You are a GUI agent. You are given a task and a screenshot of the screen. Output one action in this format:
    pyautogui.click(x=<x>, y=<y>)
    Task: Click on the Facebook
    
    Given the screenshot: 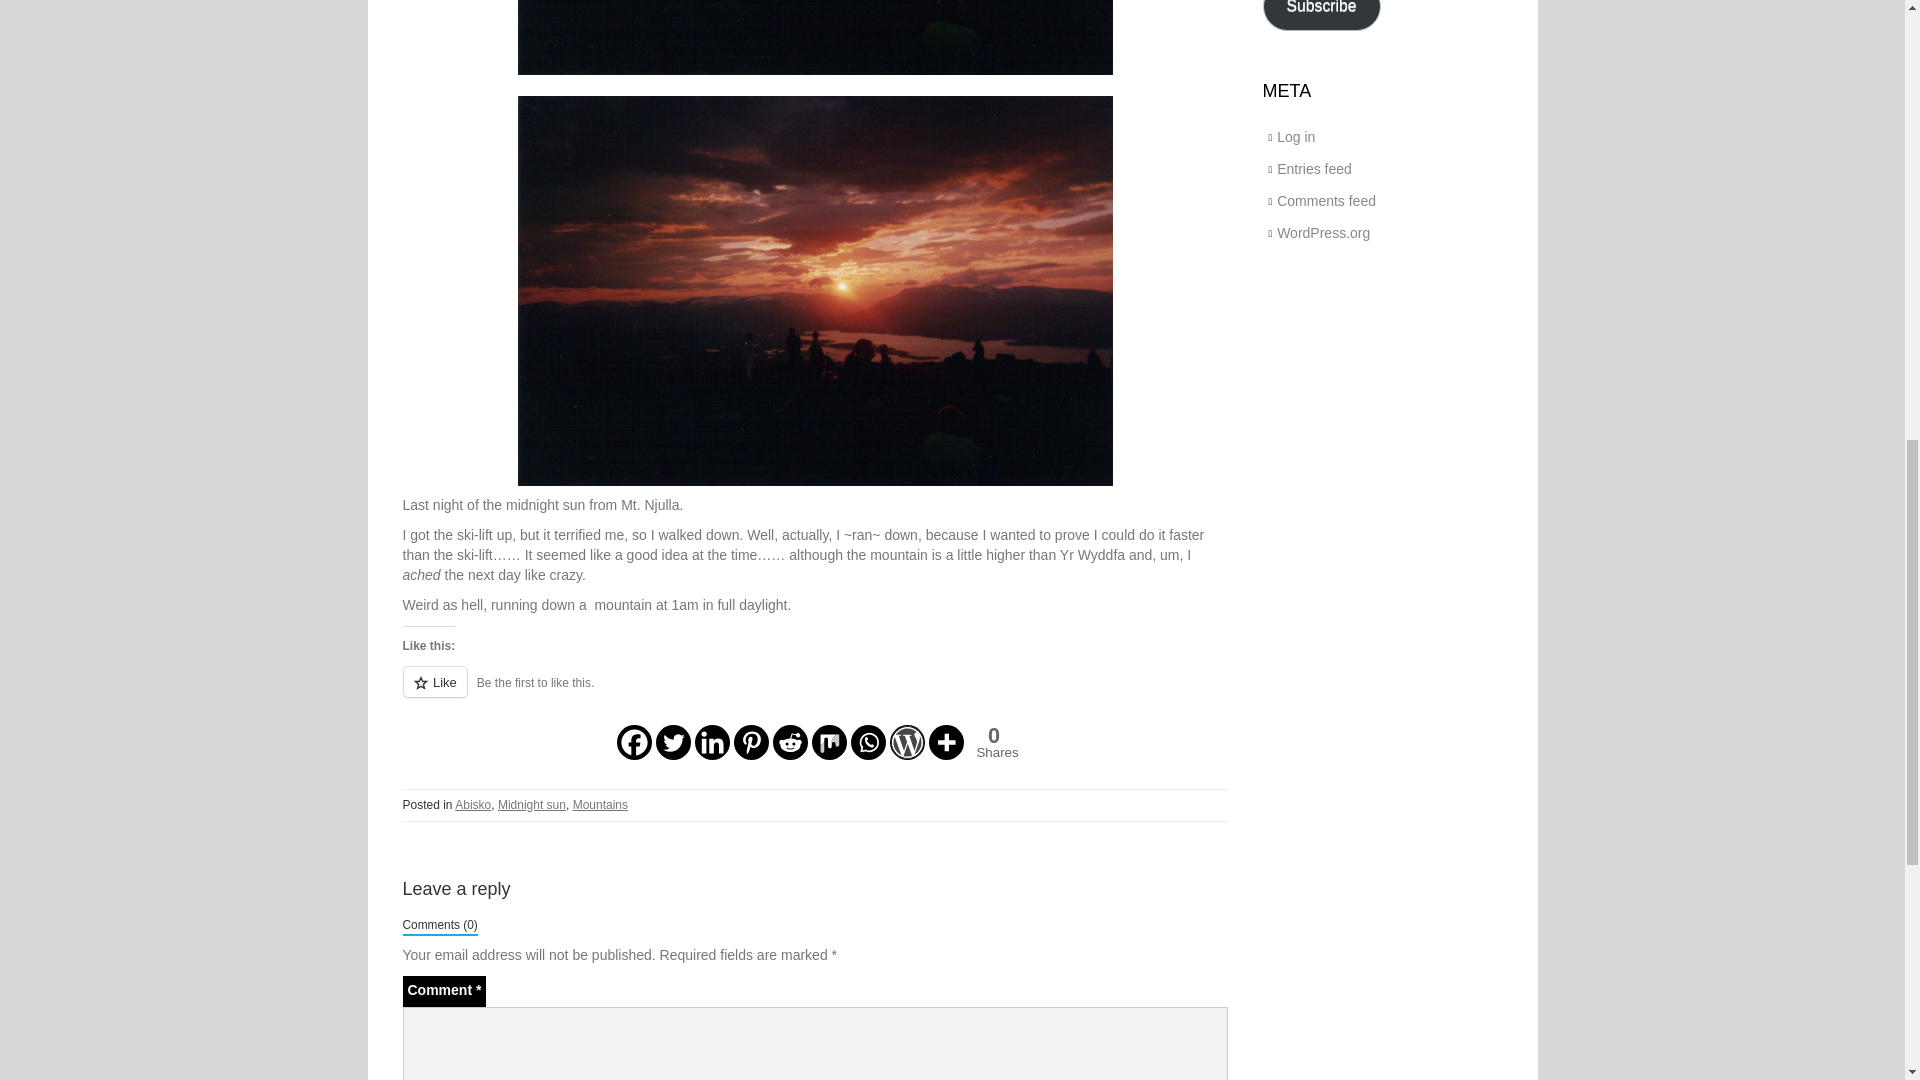 What is the action you would take?
    pyautogui.click(x=711, y=742)
    